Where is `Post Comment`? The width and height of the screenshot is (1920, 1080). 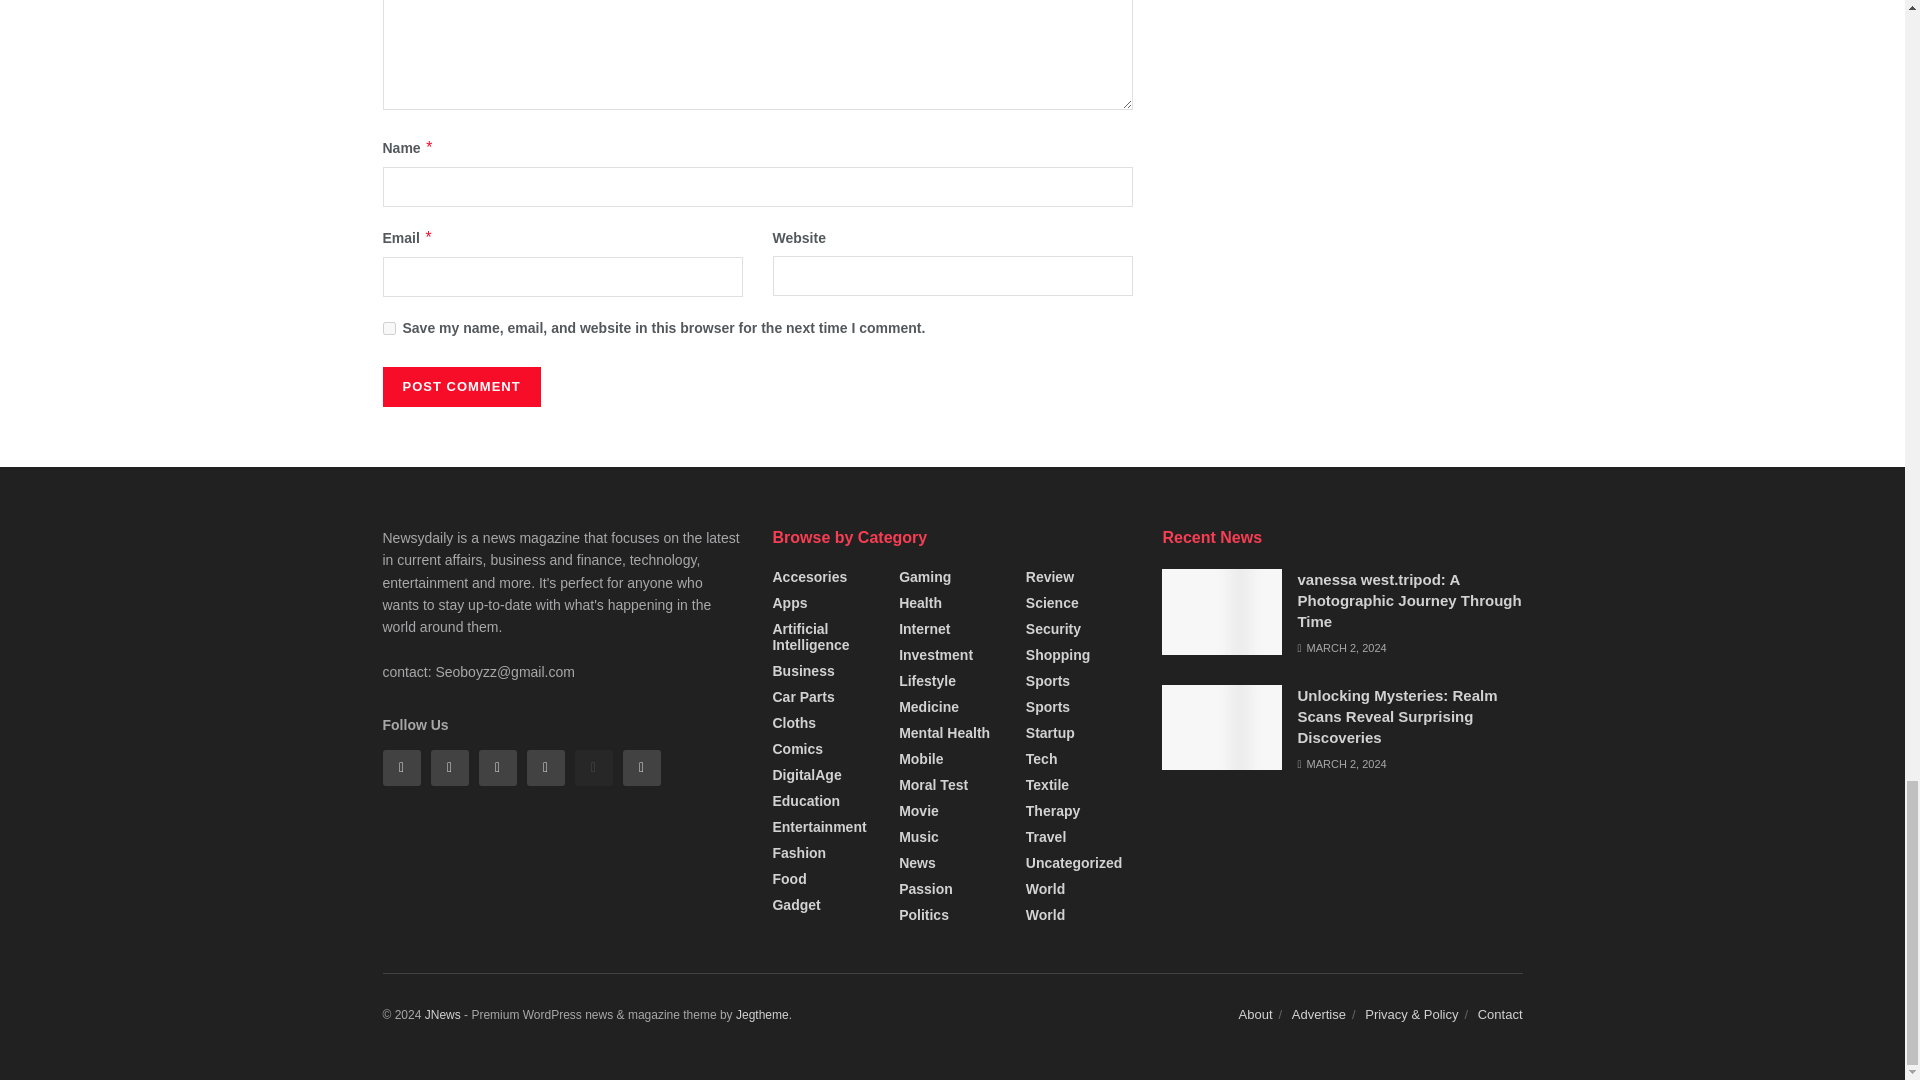
Post Comment is located at coordinates (460, 387).